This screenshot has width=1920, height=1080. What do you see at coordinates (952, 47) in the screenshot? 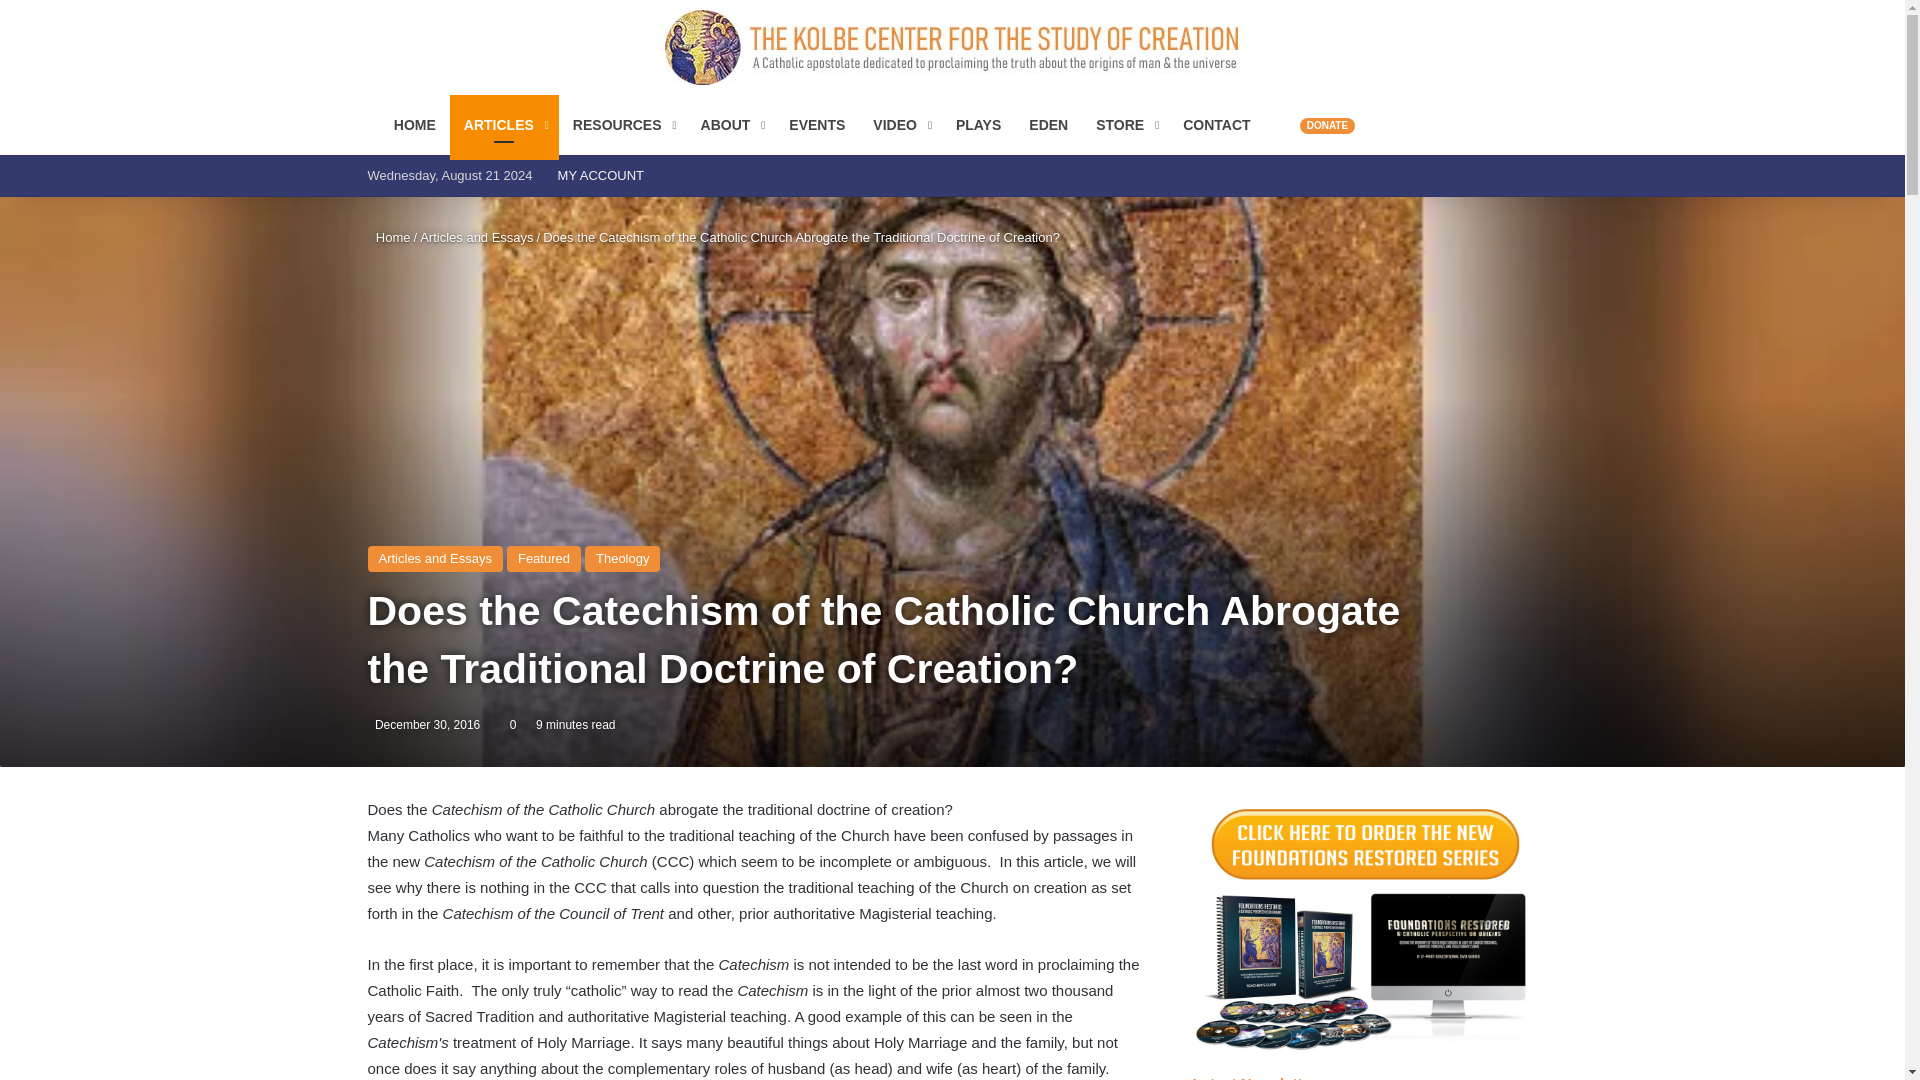
I see `Kolbe Center for the Study of Creation` at bounding box center [952, 47].